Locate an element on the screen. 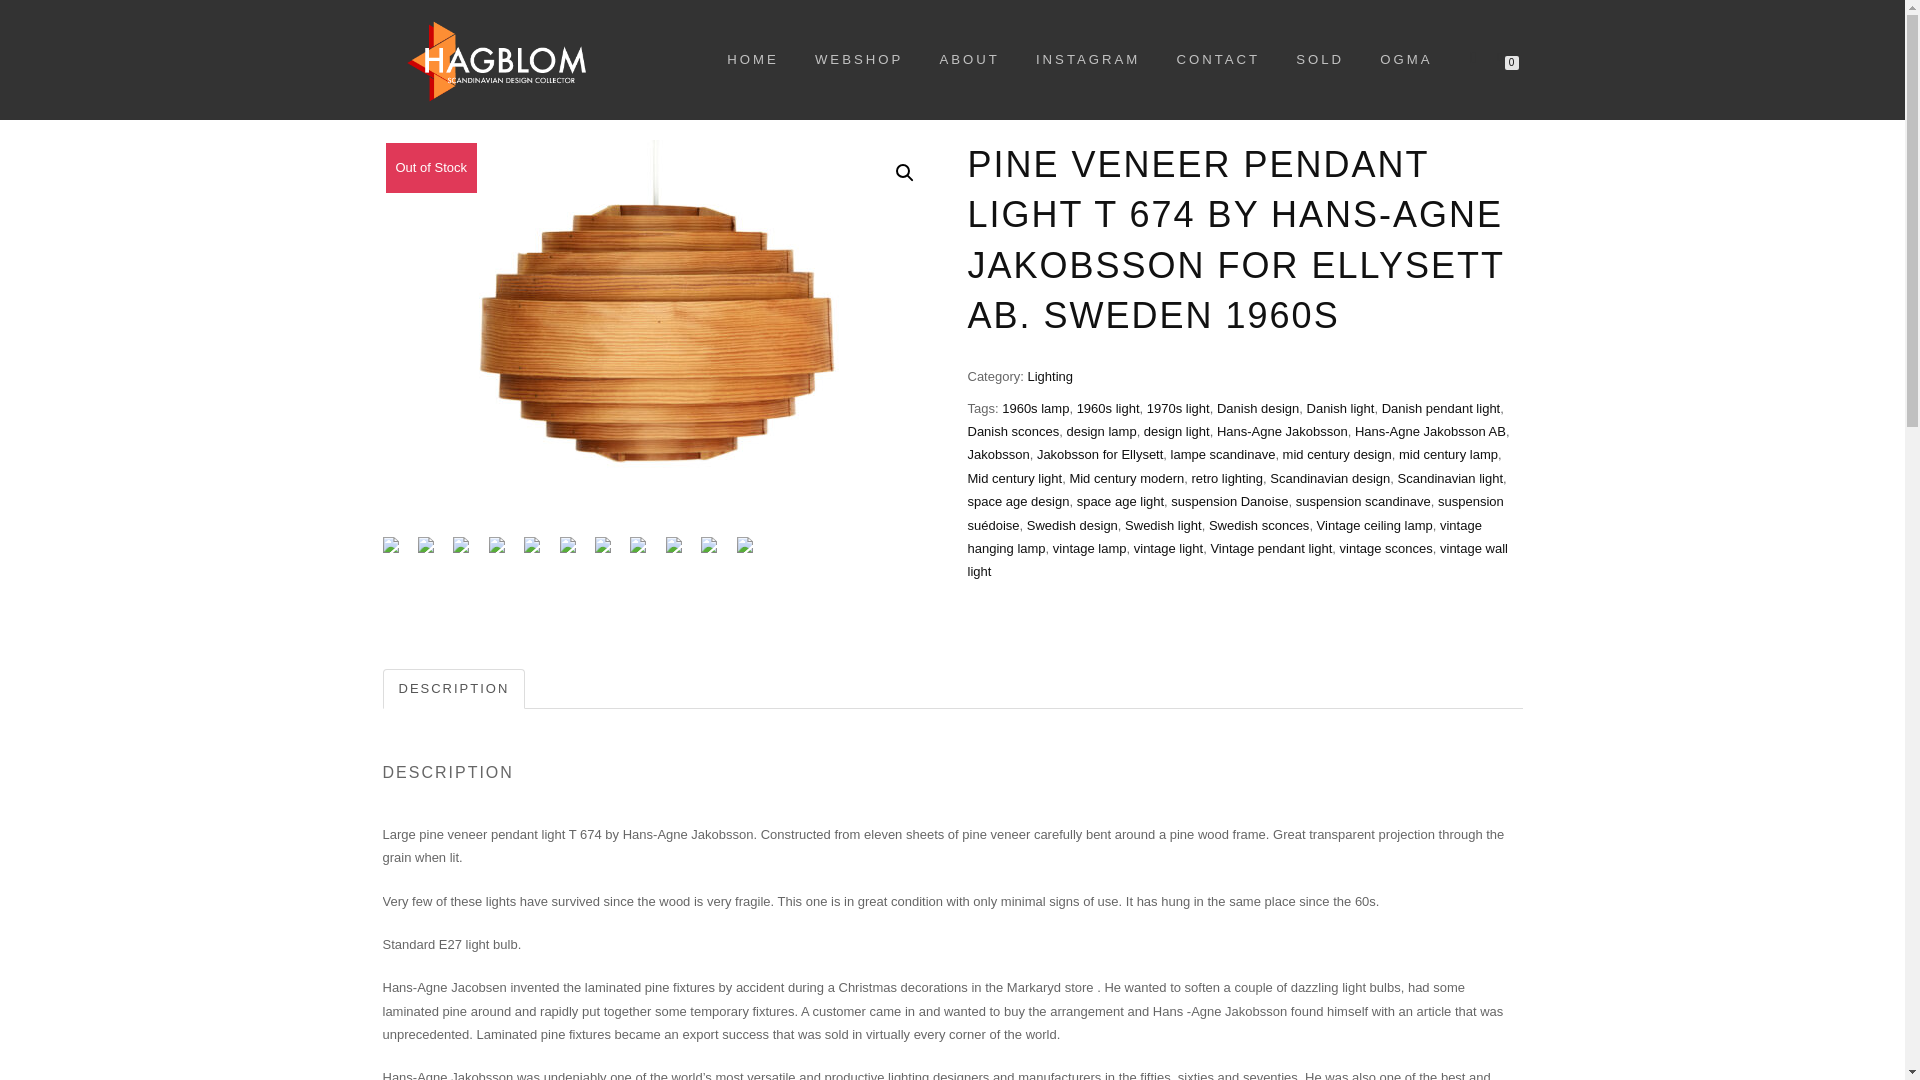 This screenshot has width=1920, height=1080. Danish light is located at coordinates (1340, 408).